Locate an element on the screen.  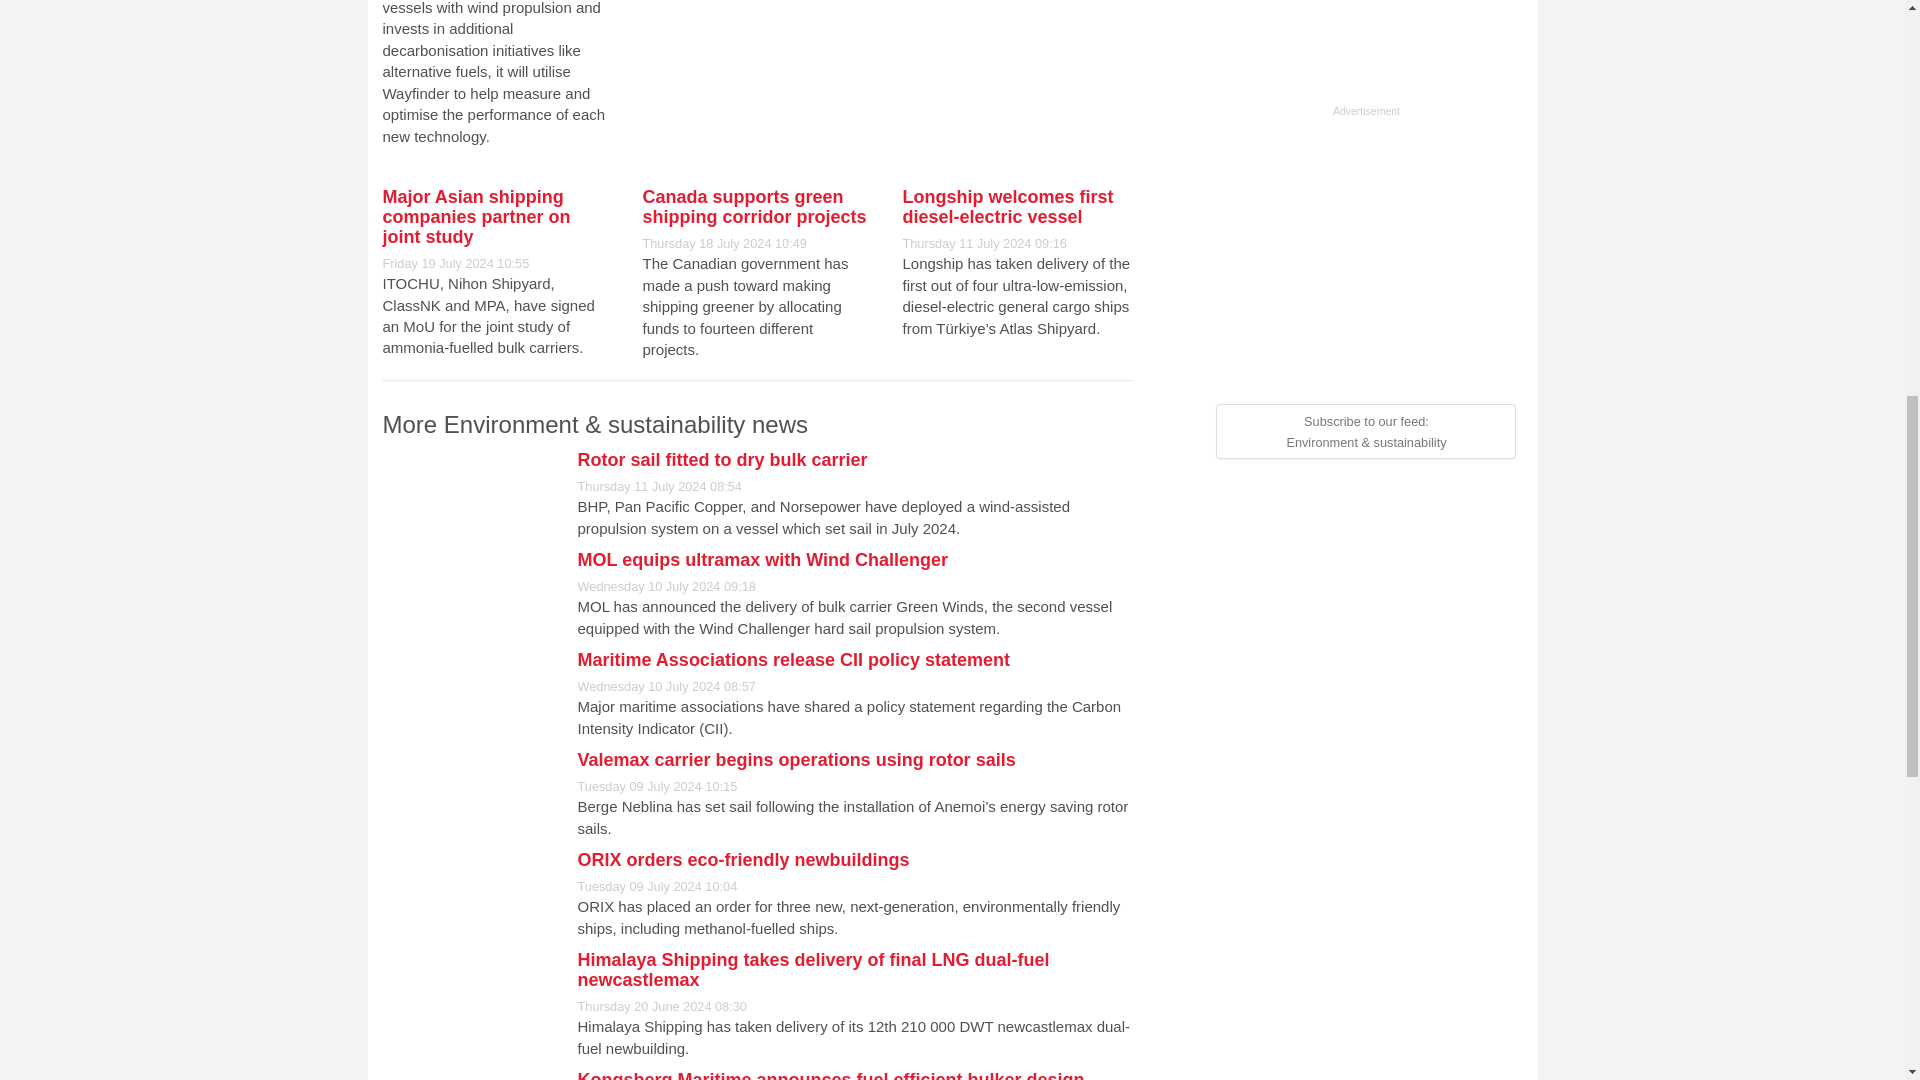
Major Asian shipping companies partner on joint study is located at coordinates (476, 216).